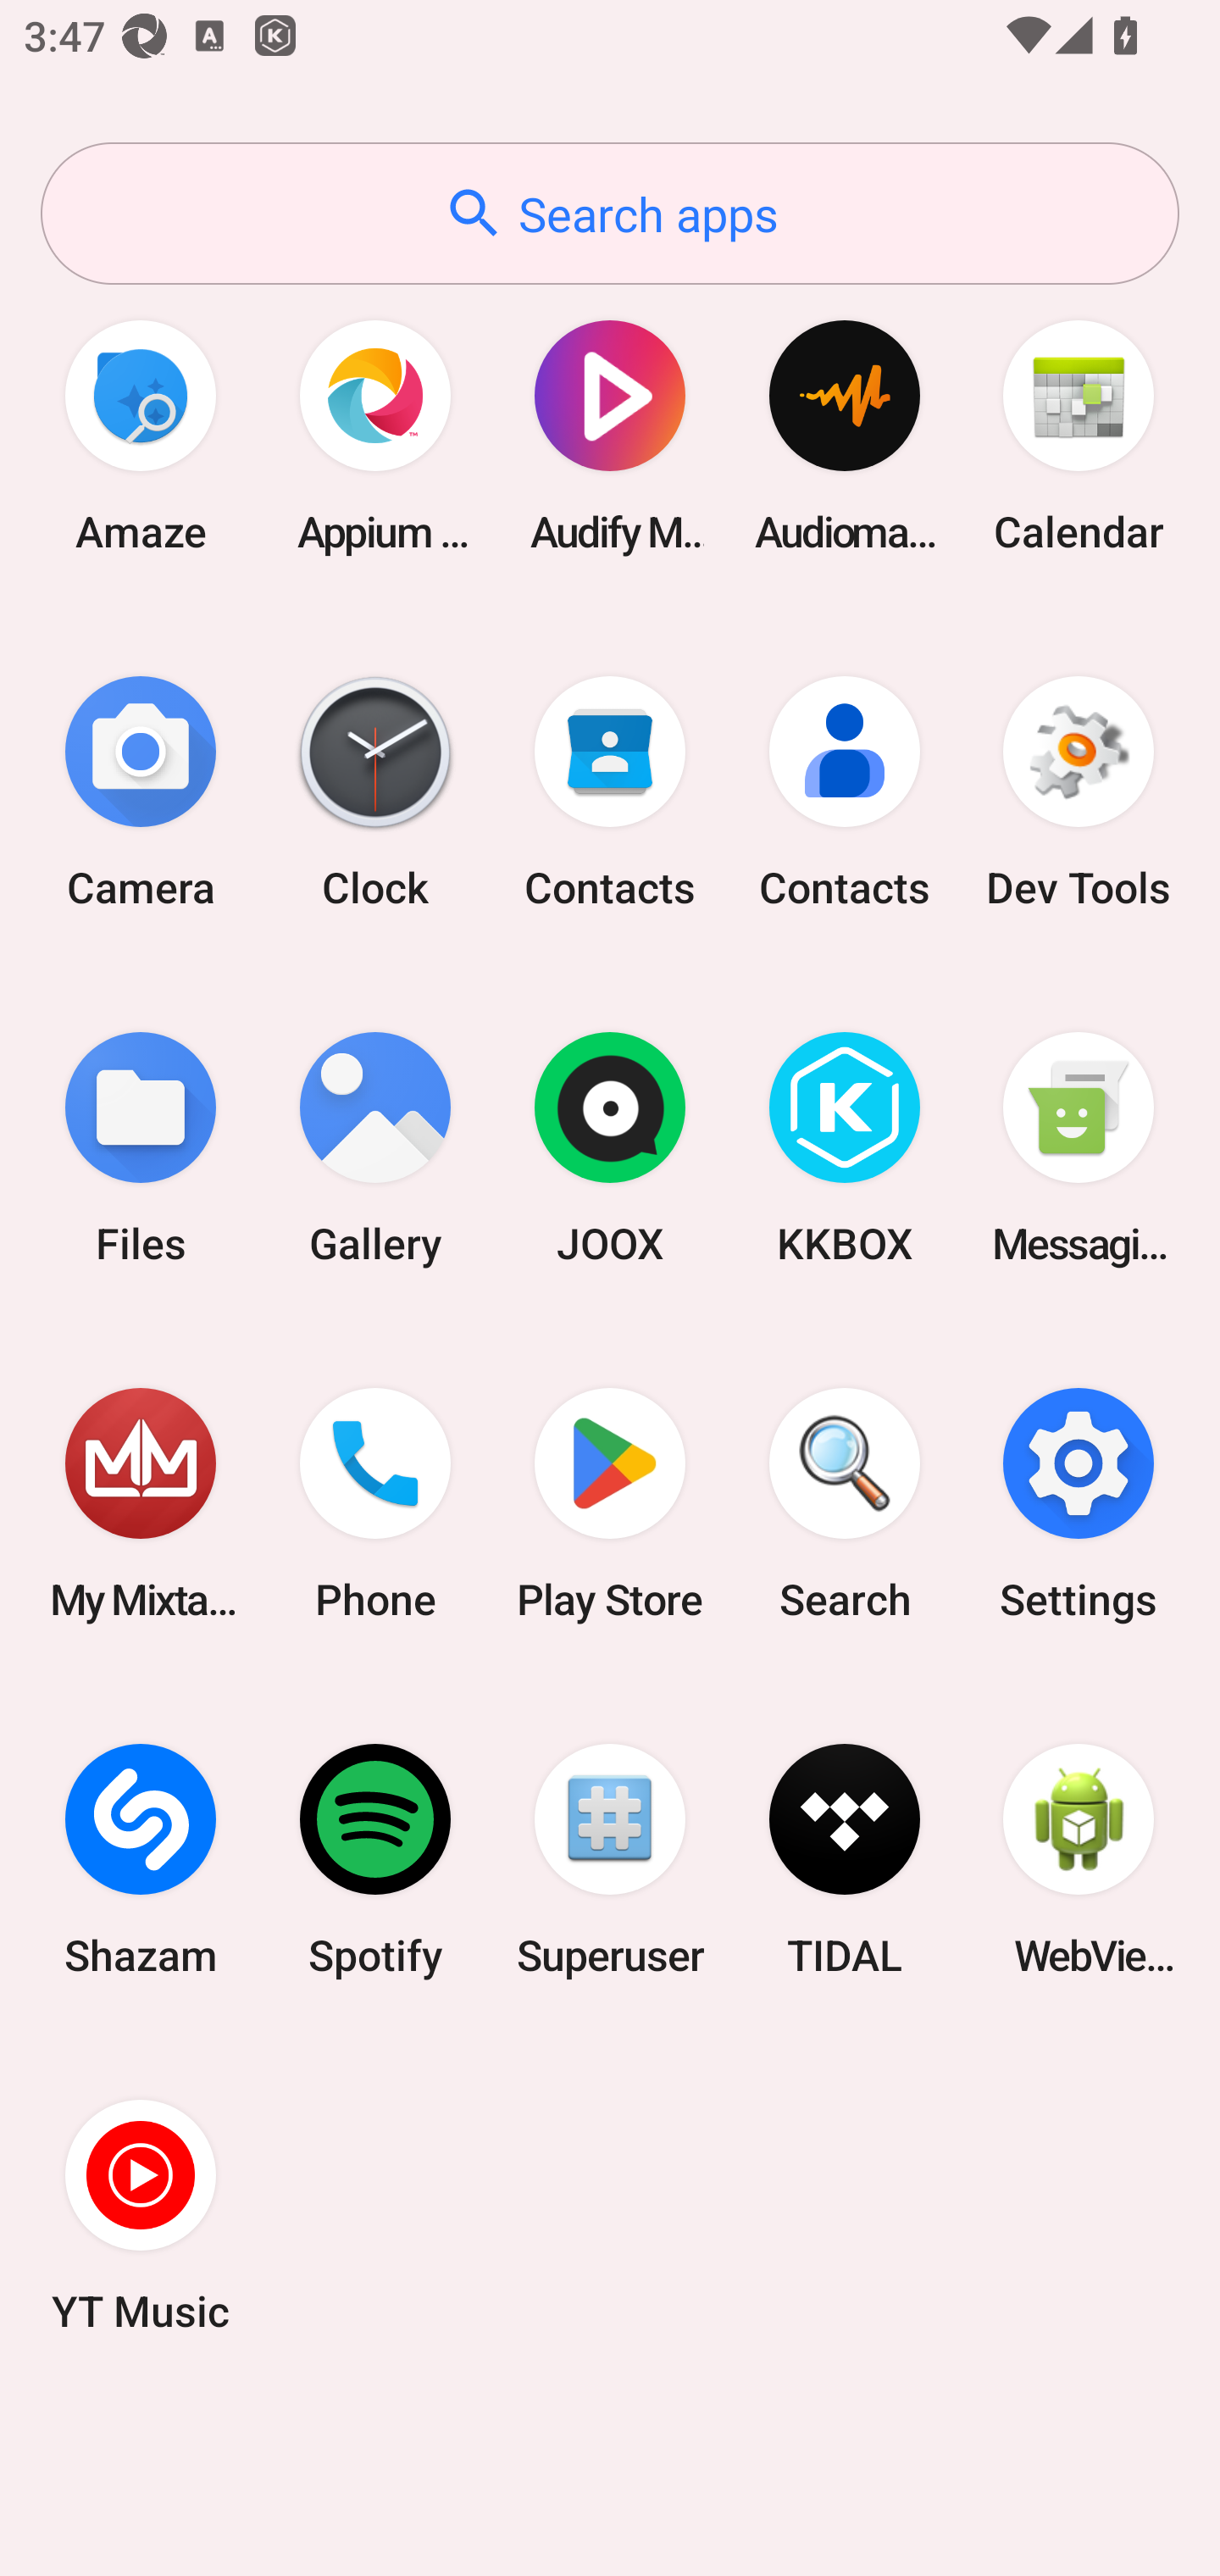  Describe the element at coordinates (141, 1149) in the screenshot. I see `Files` at that location.